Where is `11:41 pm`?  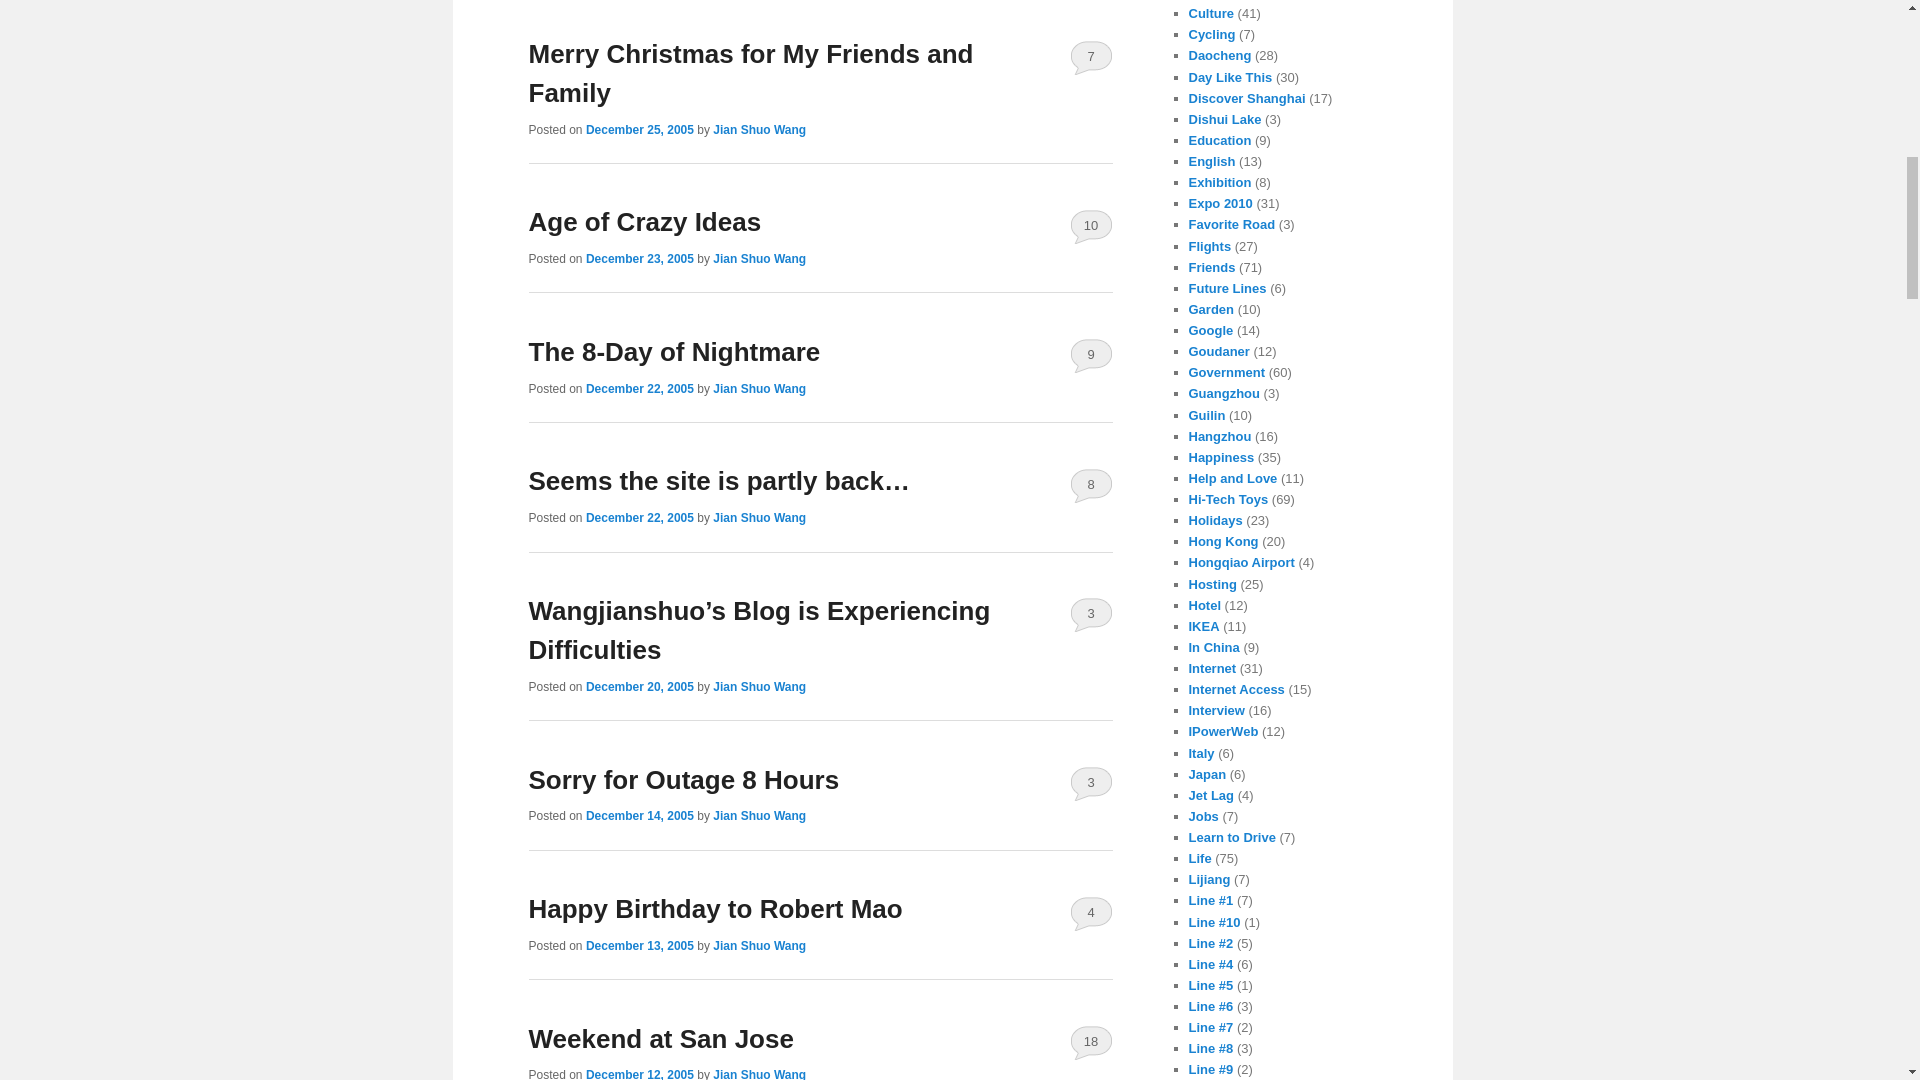
11:41 pm is located at coordinates (639, 389).